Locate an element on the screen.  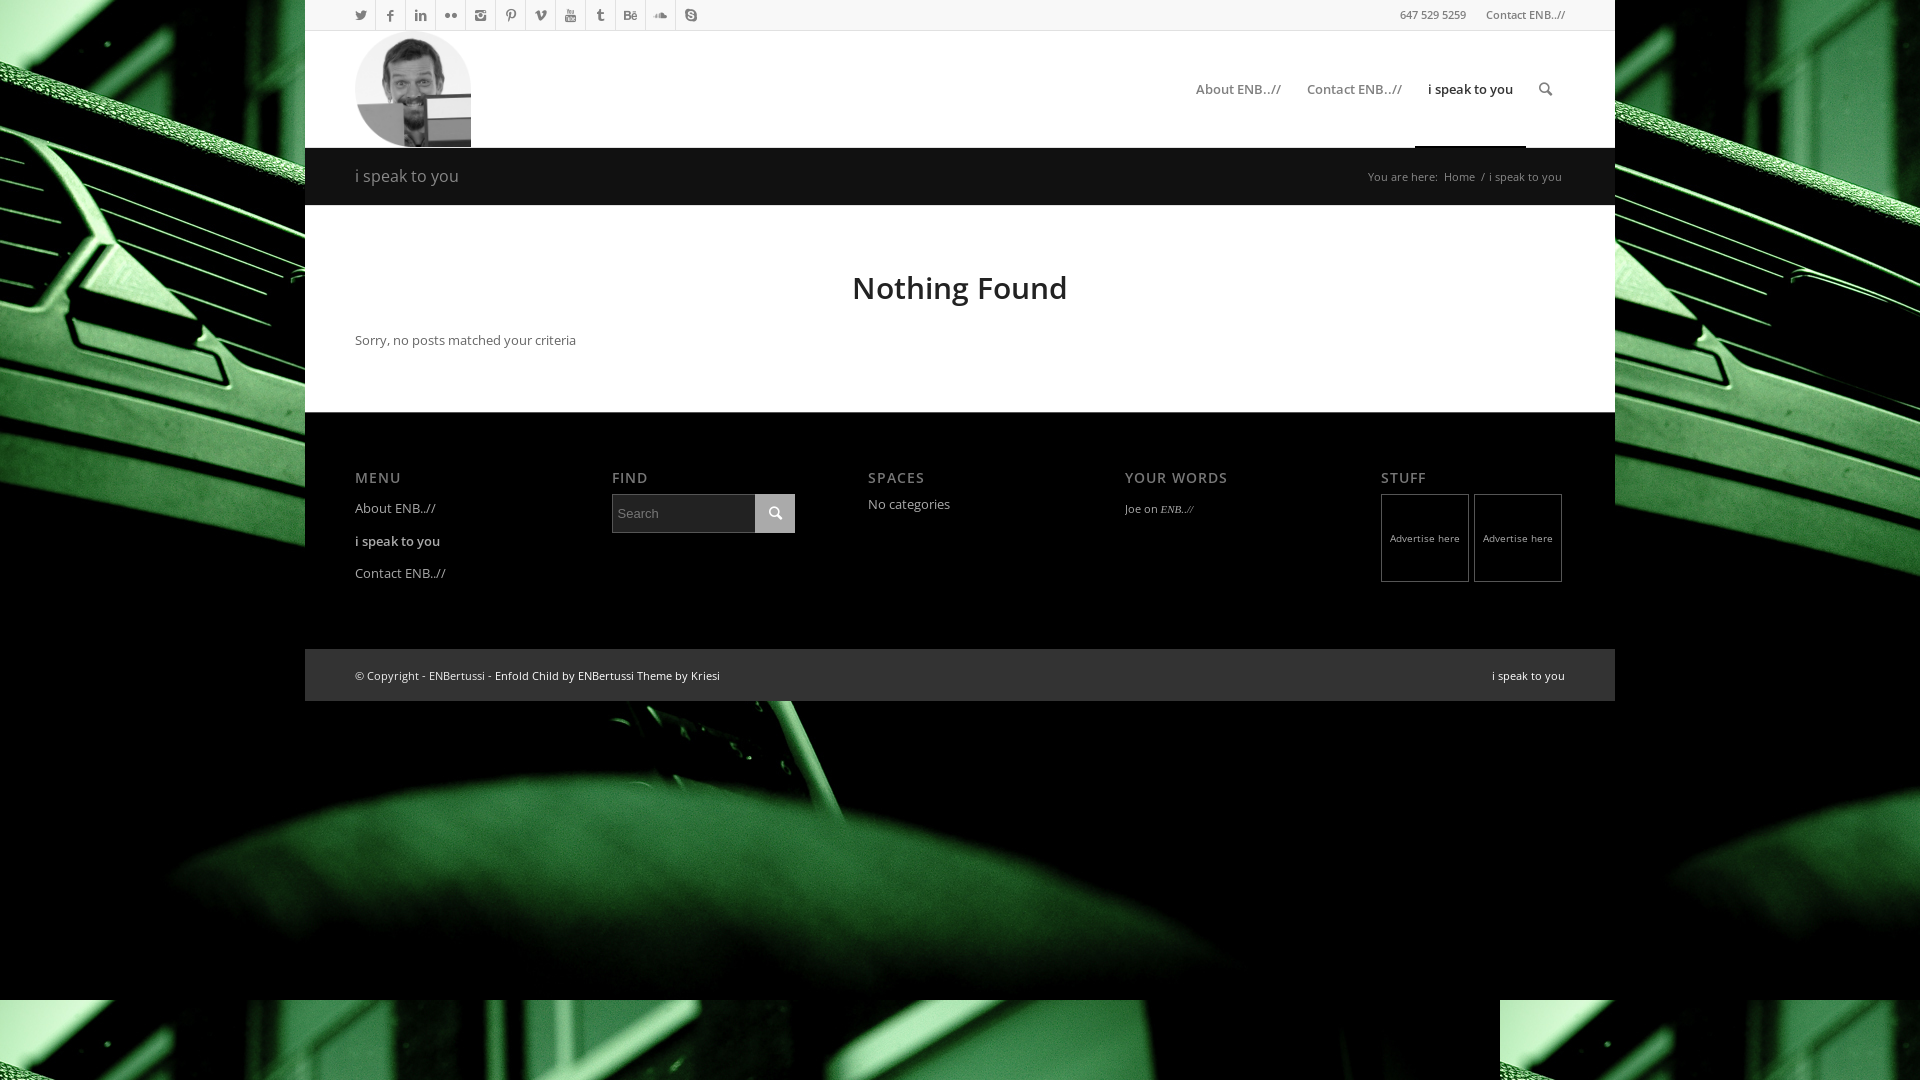
Twitter is located at coordinates (360, 15).